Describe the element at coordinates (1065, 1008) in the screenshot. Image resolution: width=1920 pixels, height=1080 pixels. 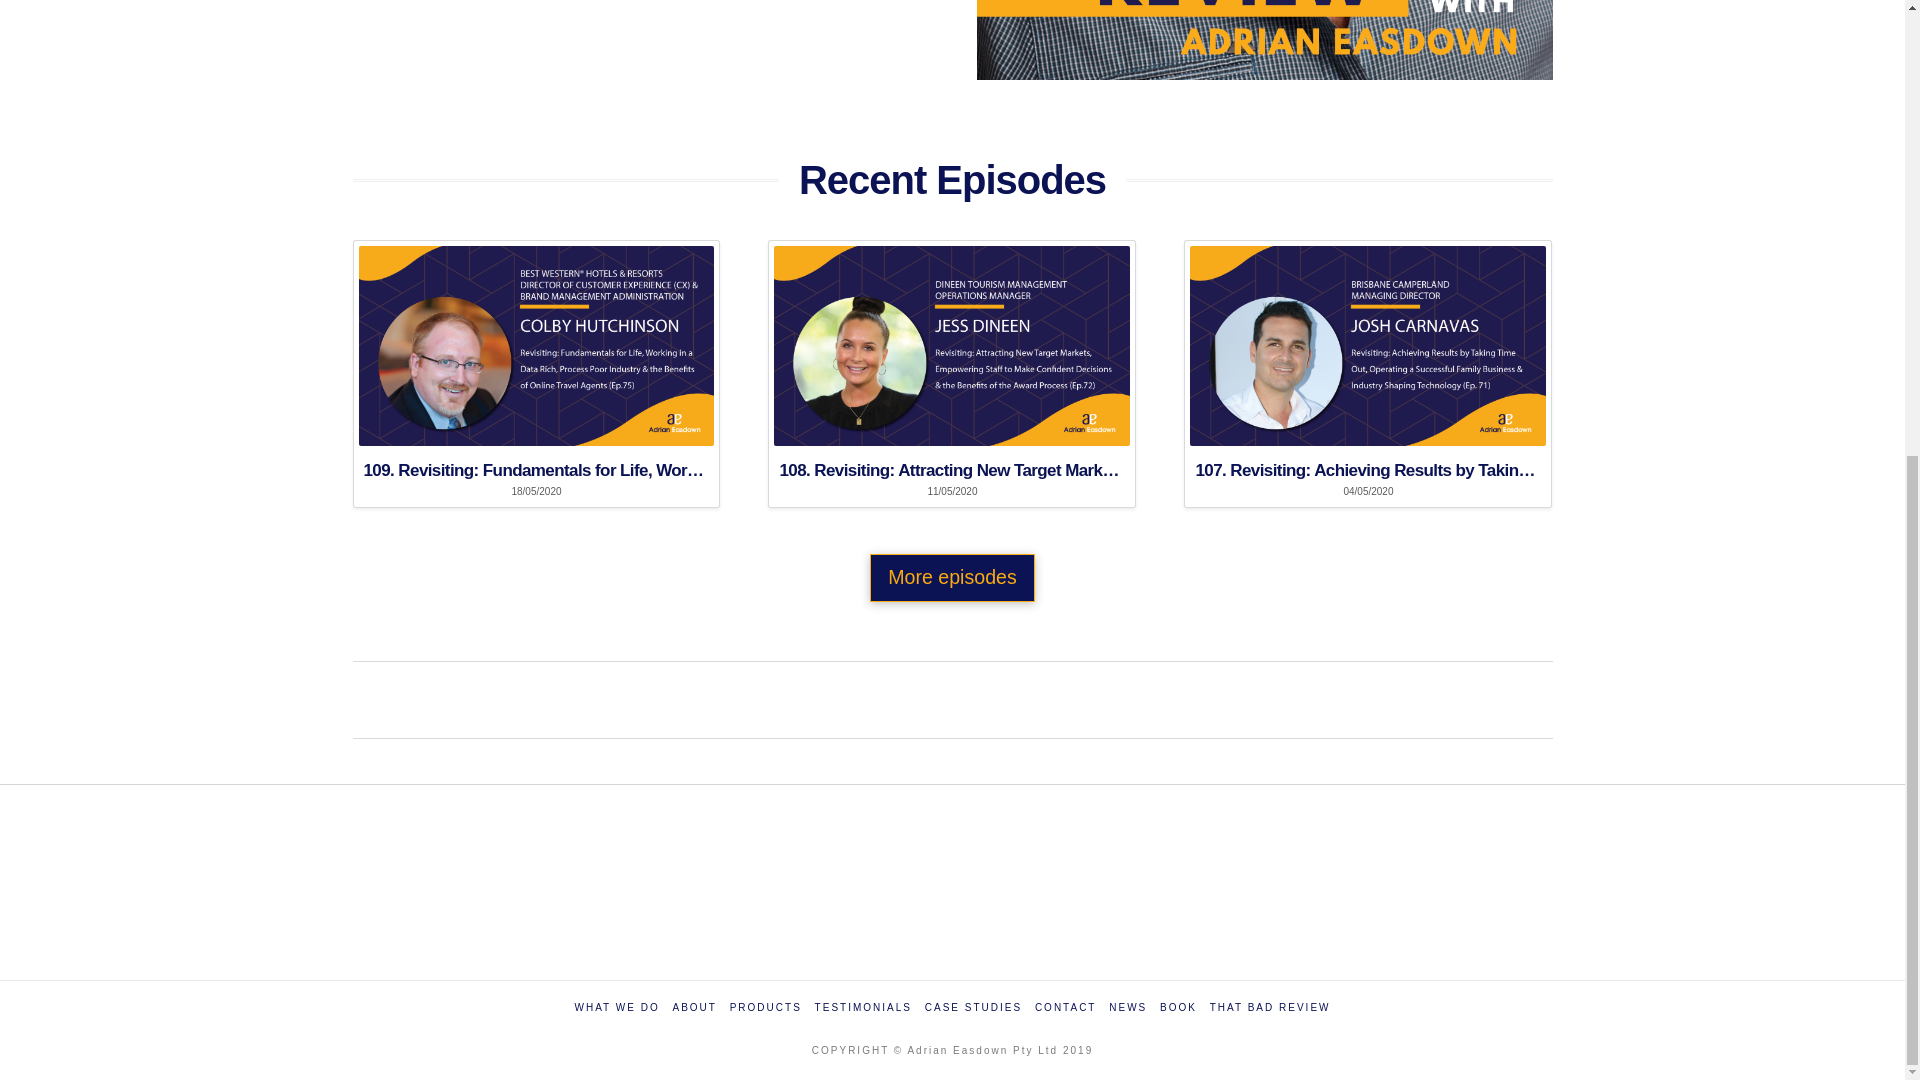
I see `CONTACT` at that location.